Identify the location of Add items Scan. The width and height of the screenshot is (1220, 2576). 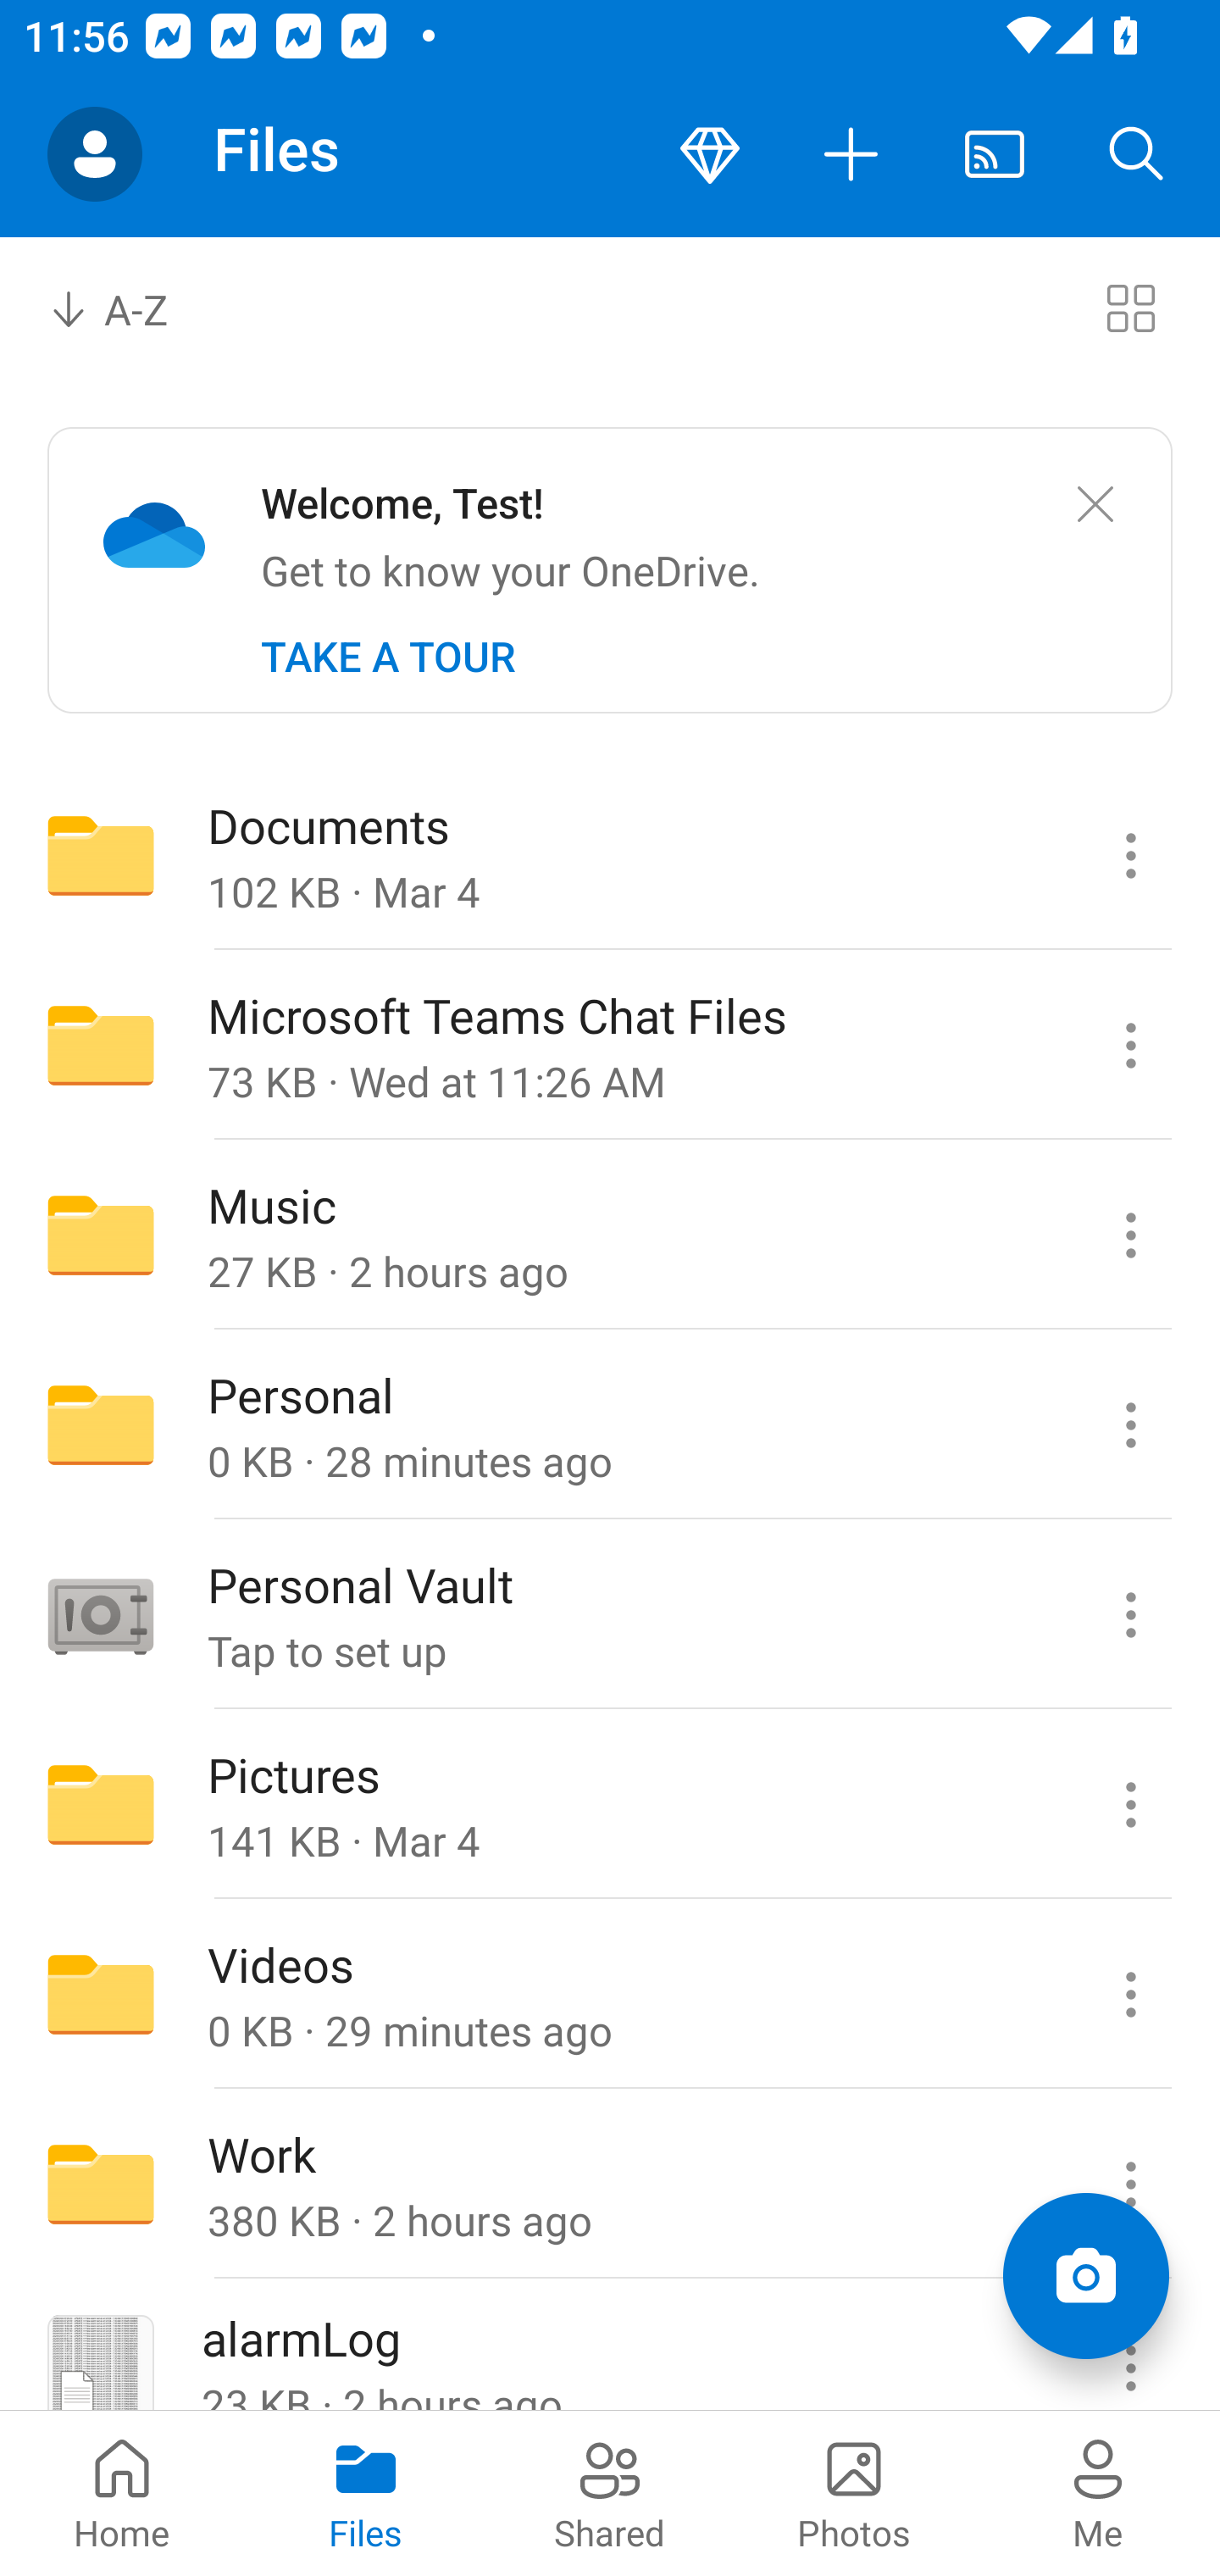
(1085, 2276).